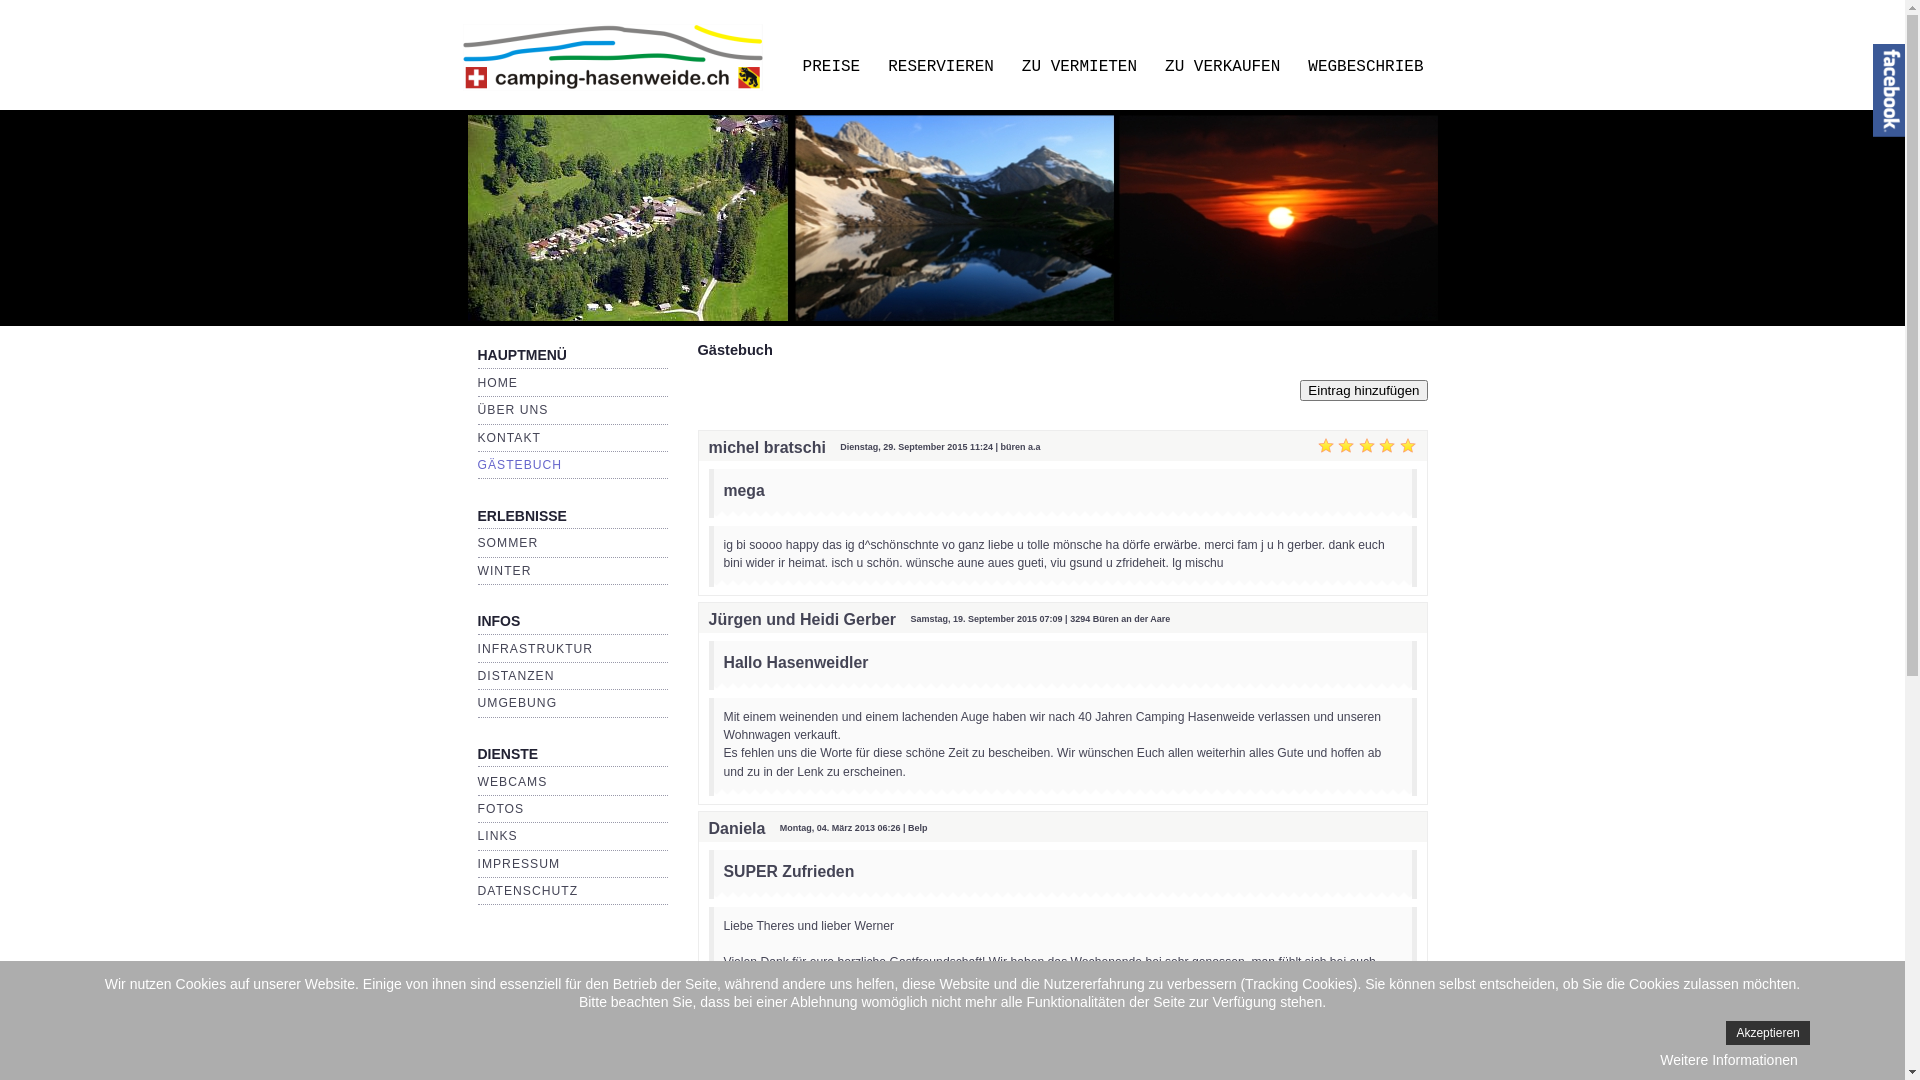 The width and height of the screenshot is (1920, 1080). I want to click on KONTAKT, so click(510, 438).